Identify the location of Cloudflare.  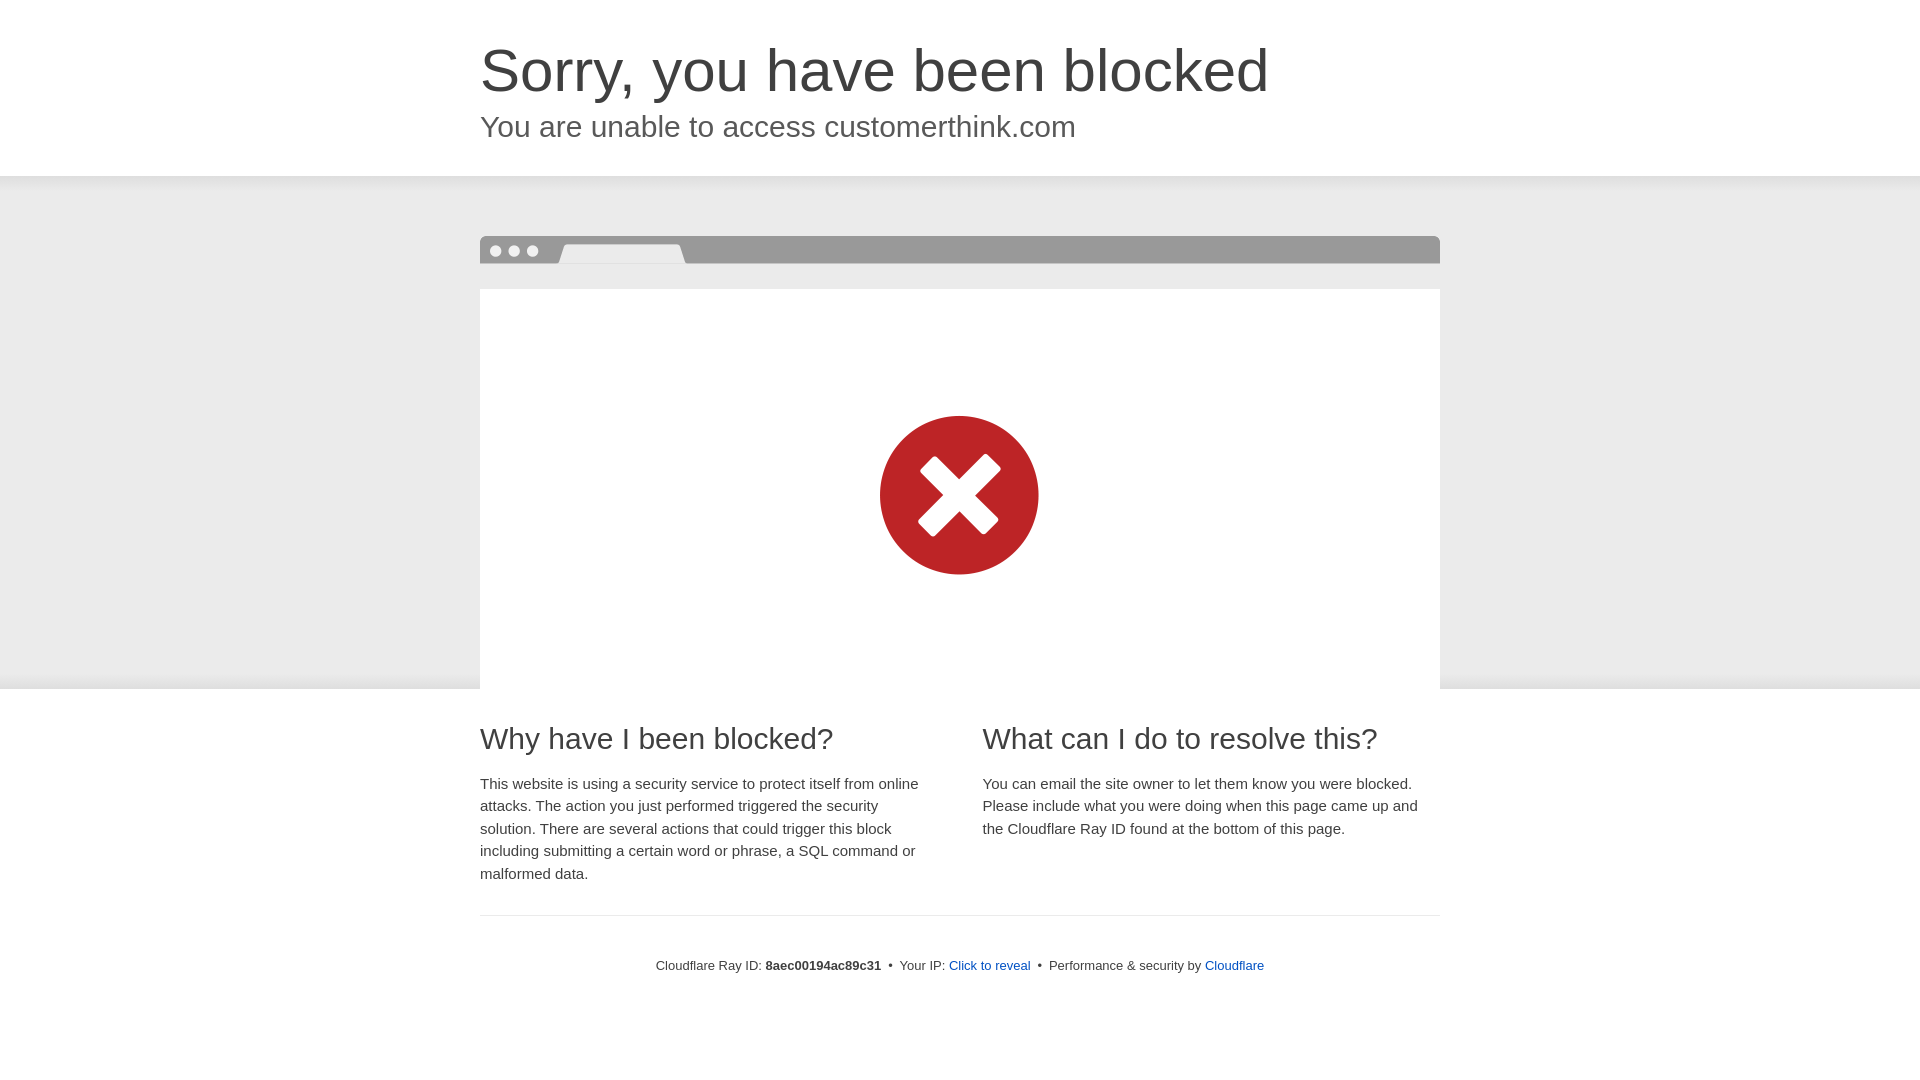
(1234, 965).